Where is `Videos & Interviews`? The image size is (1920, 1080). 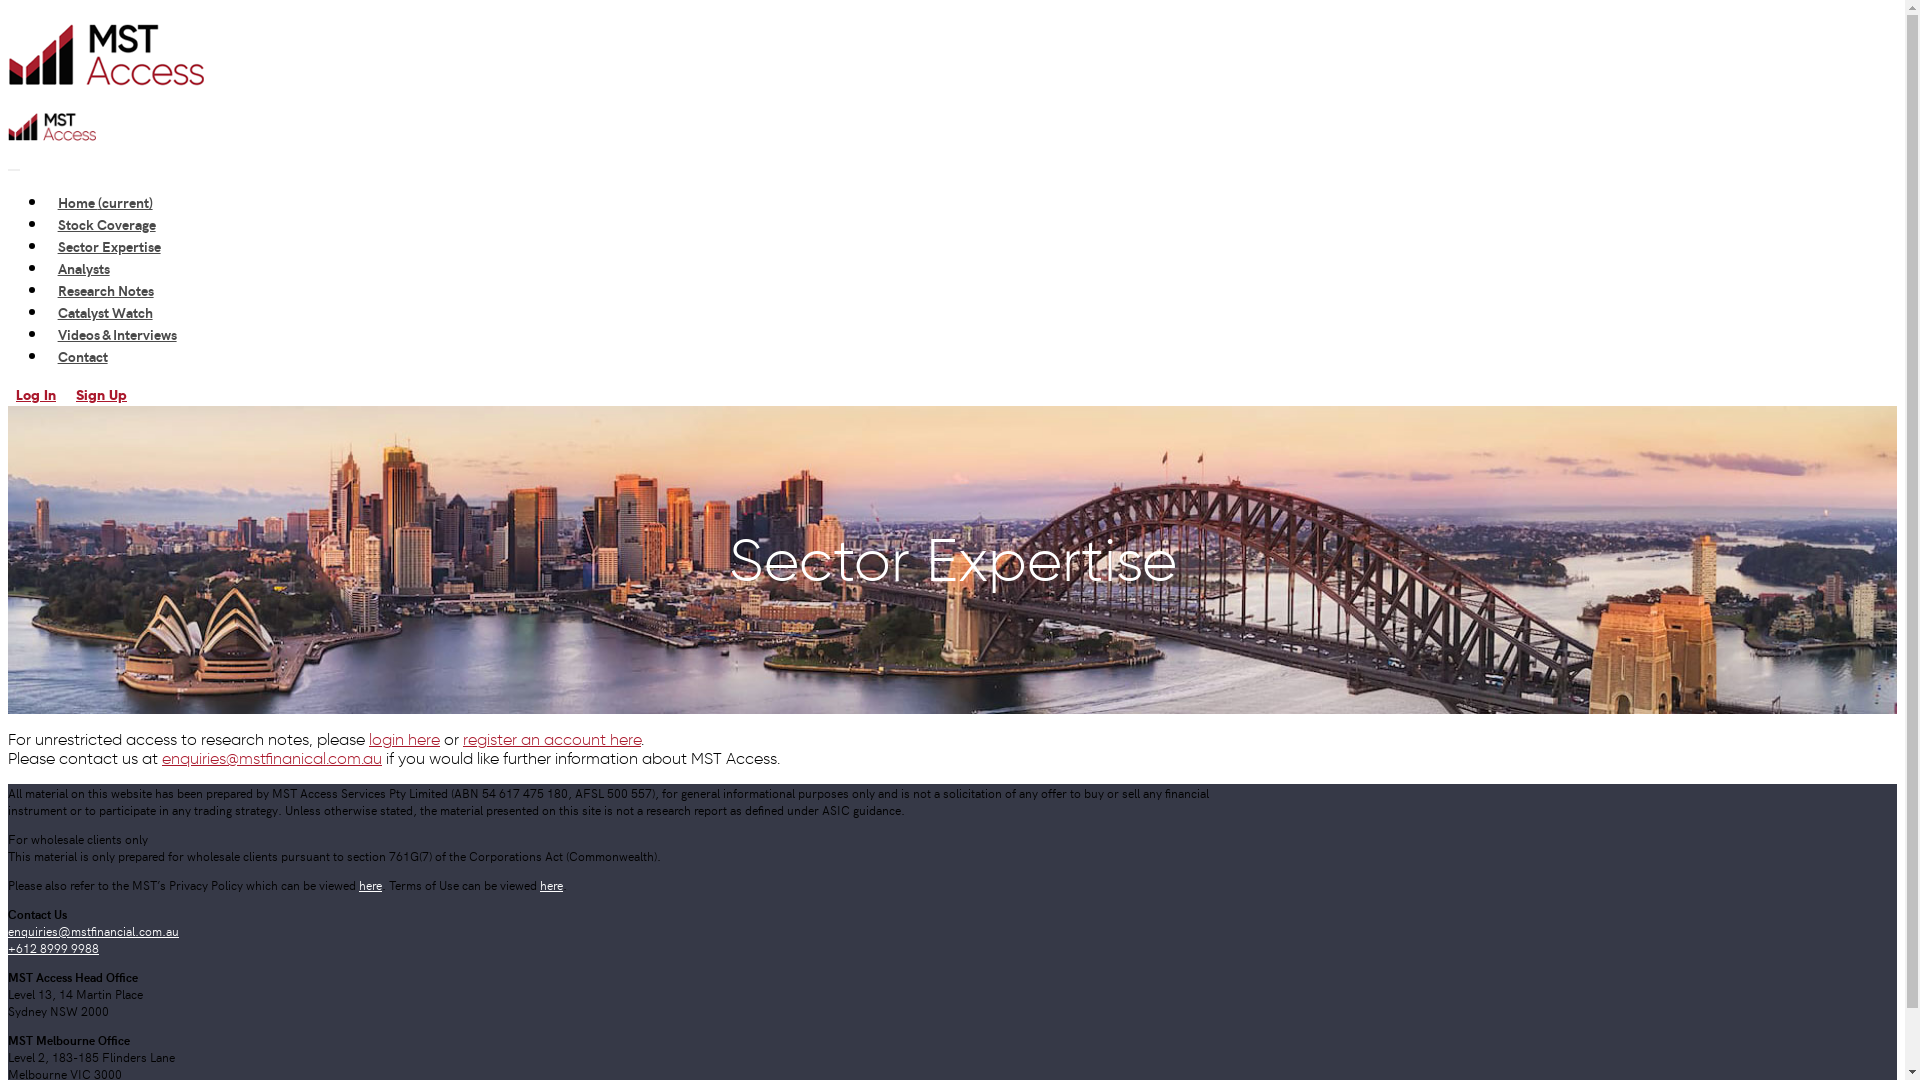 Videos & Interviews is located at coordinates (117, 334).